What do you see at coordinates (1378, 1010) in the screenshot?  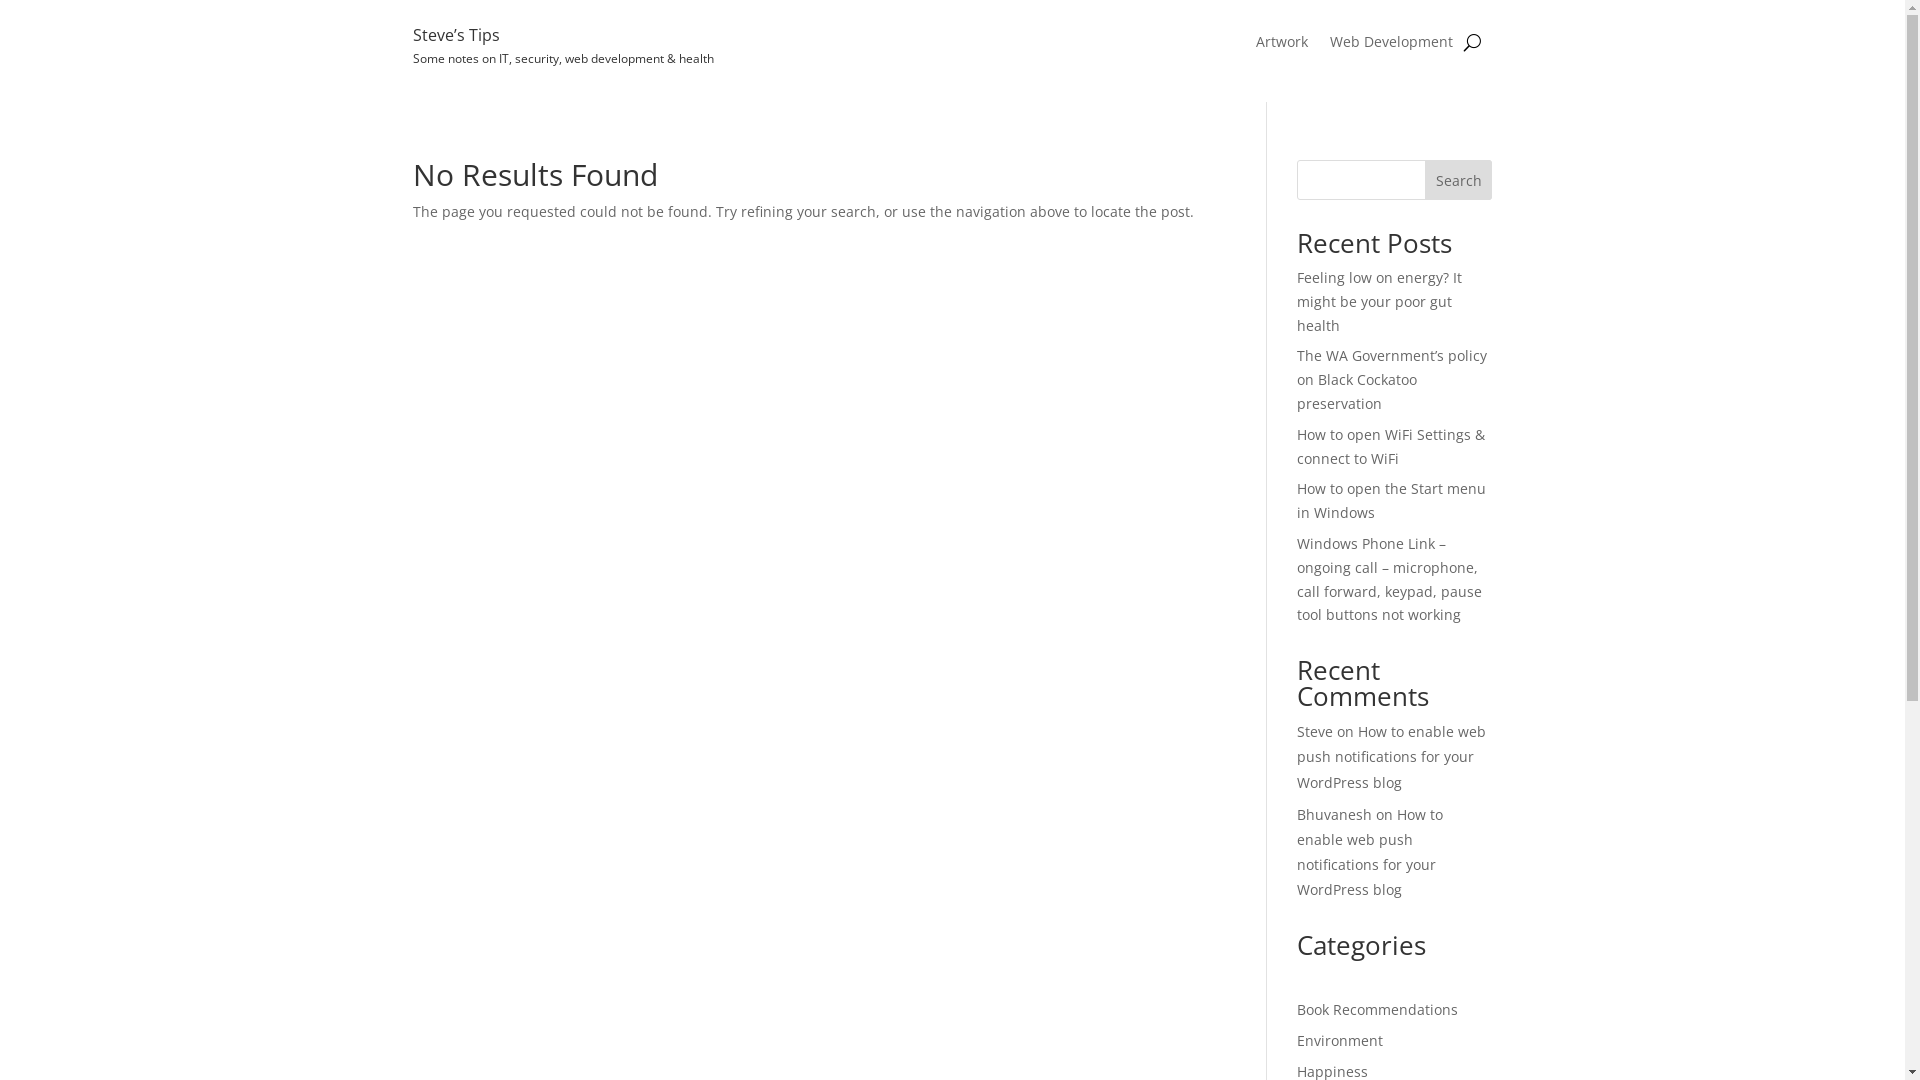 I see `Book Recommendations` at bounding box center [1378, 1010].